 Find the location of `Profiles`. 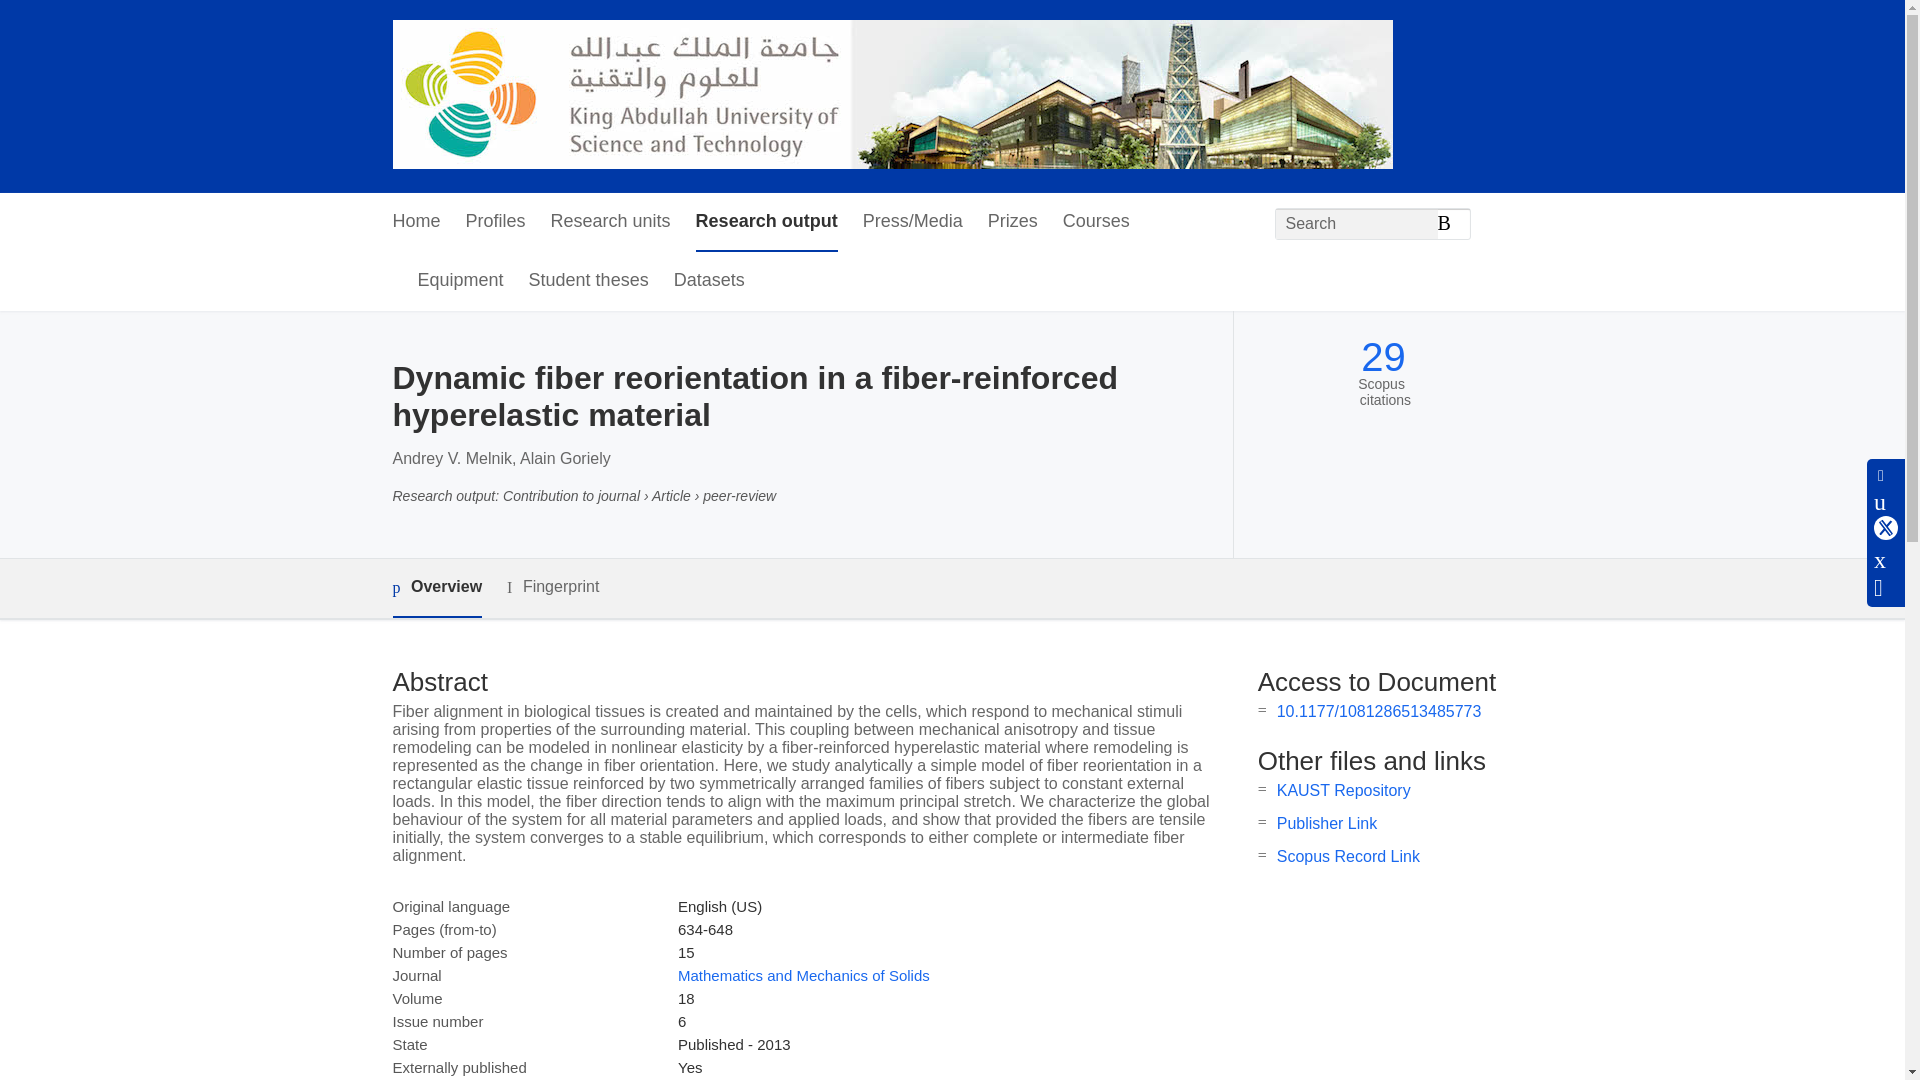

Profiles is located at coordinates (496, 222).